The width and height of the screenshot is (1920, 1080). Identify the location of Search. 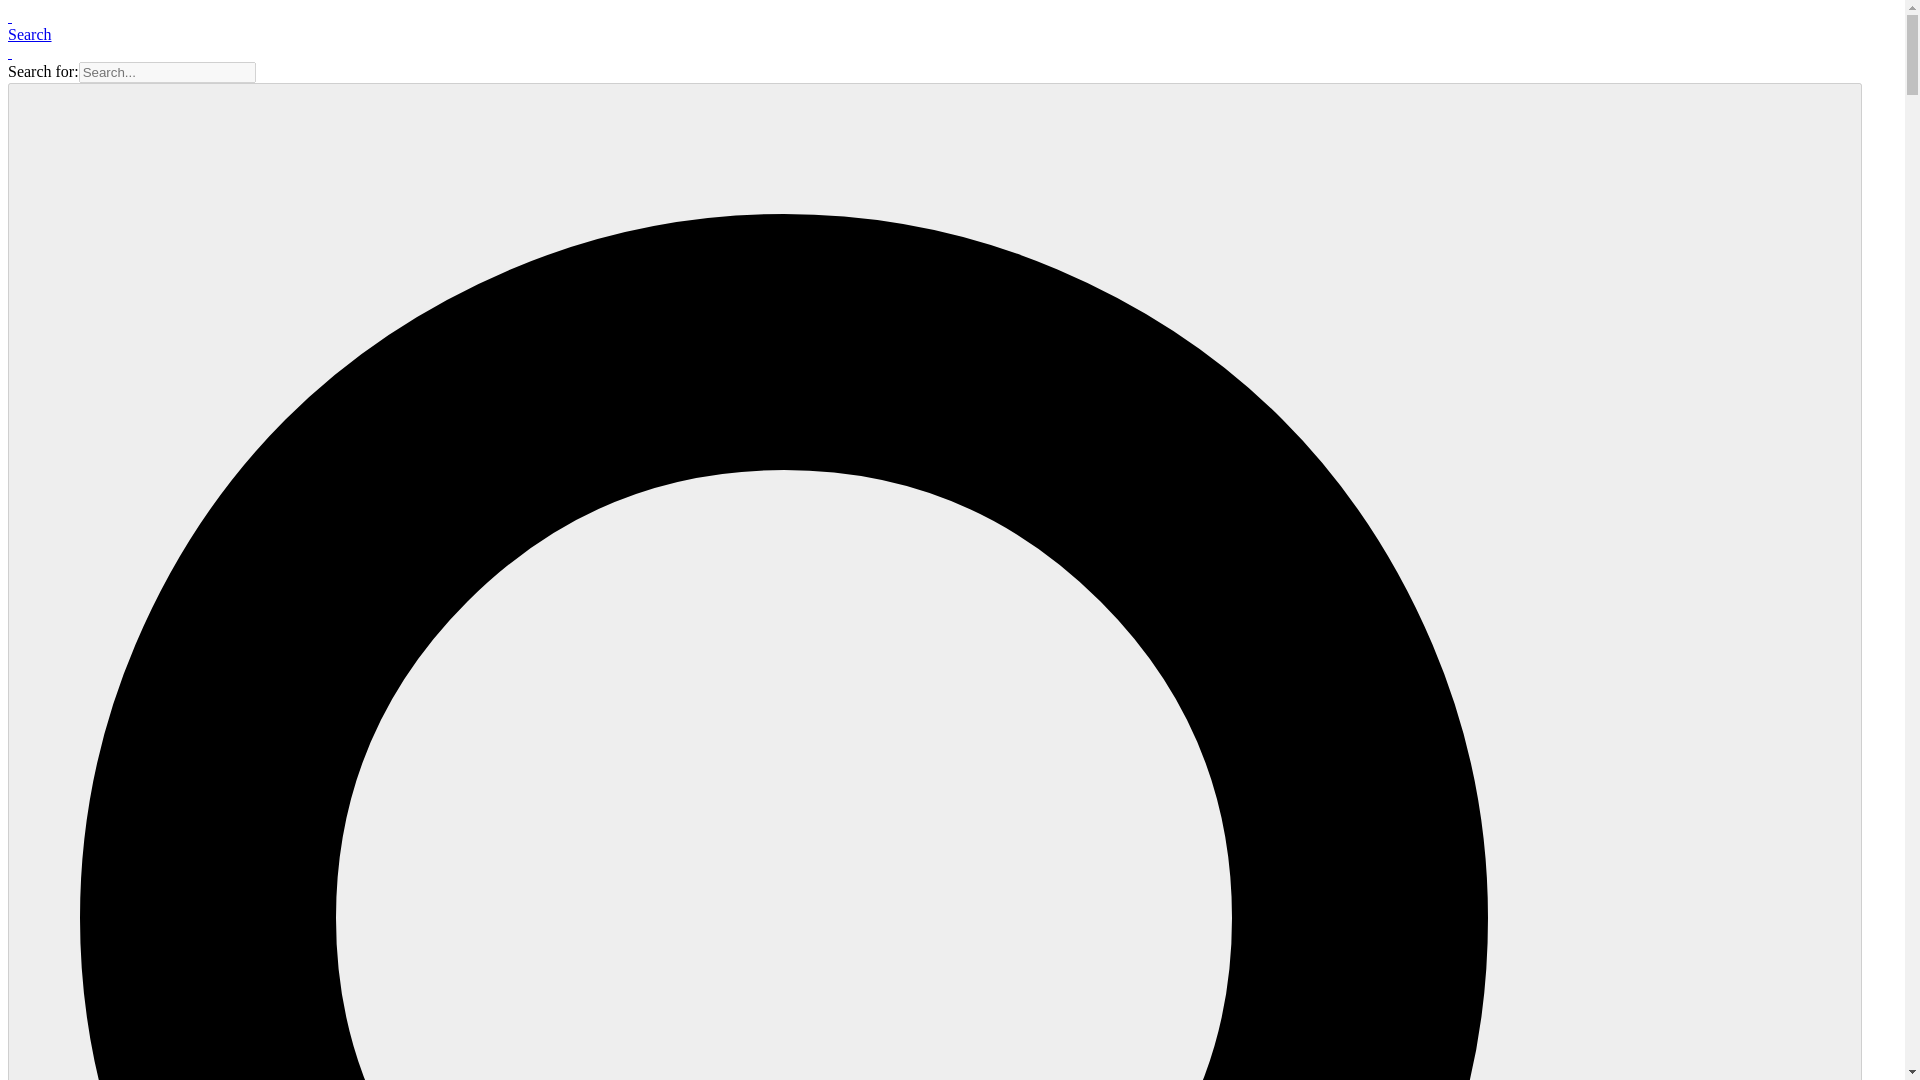
(29, 34).